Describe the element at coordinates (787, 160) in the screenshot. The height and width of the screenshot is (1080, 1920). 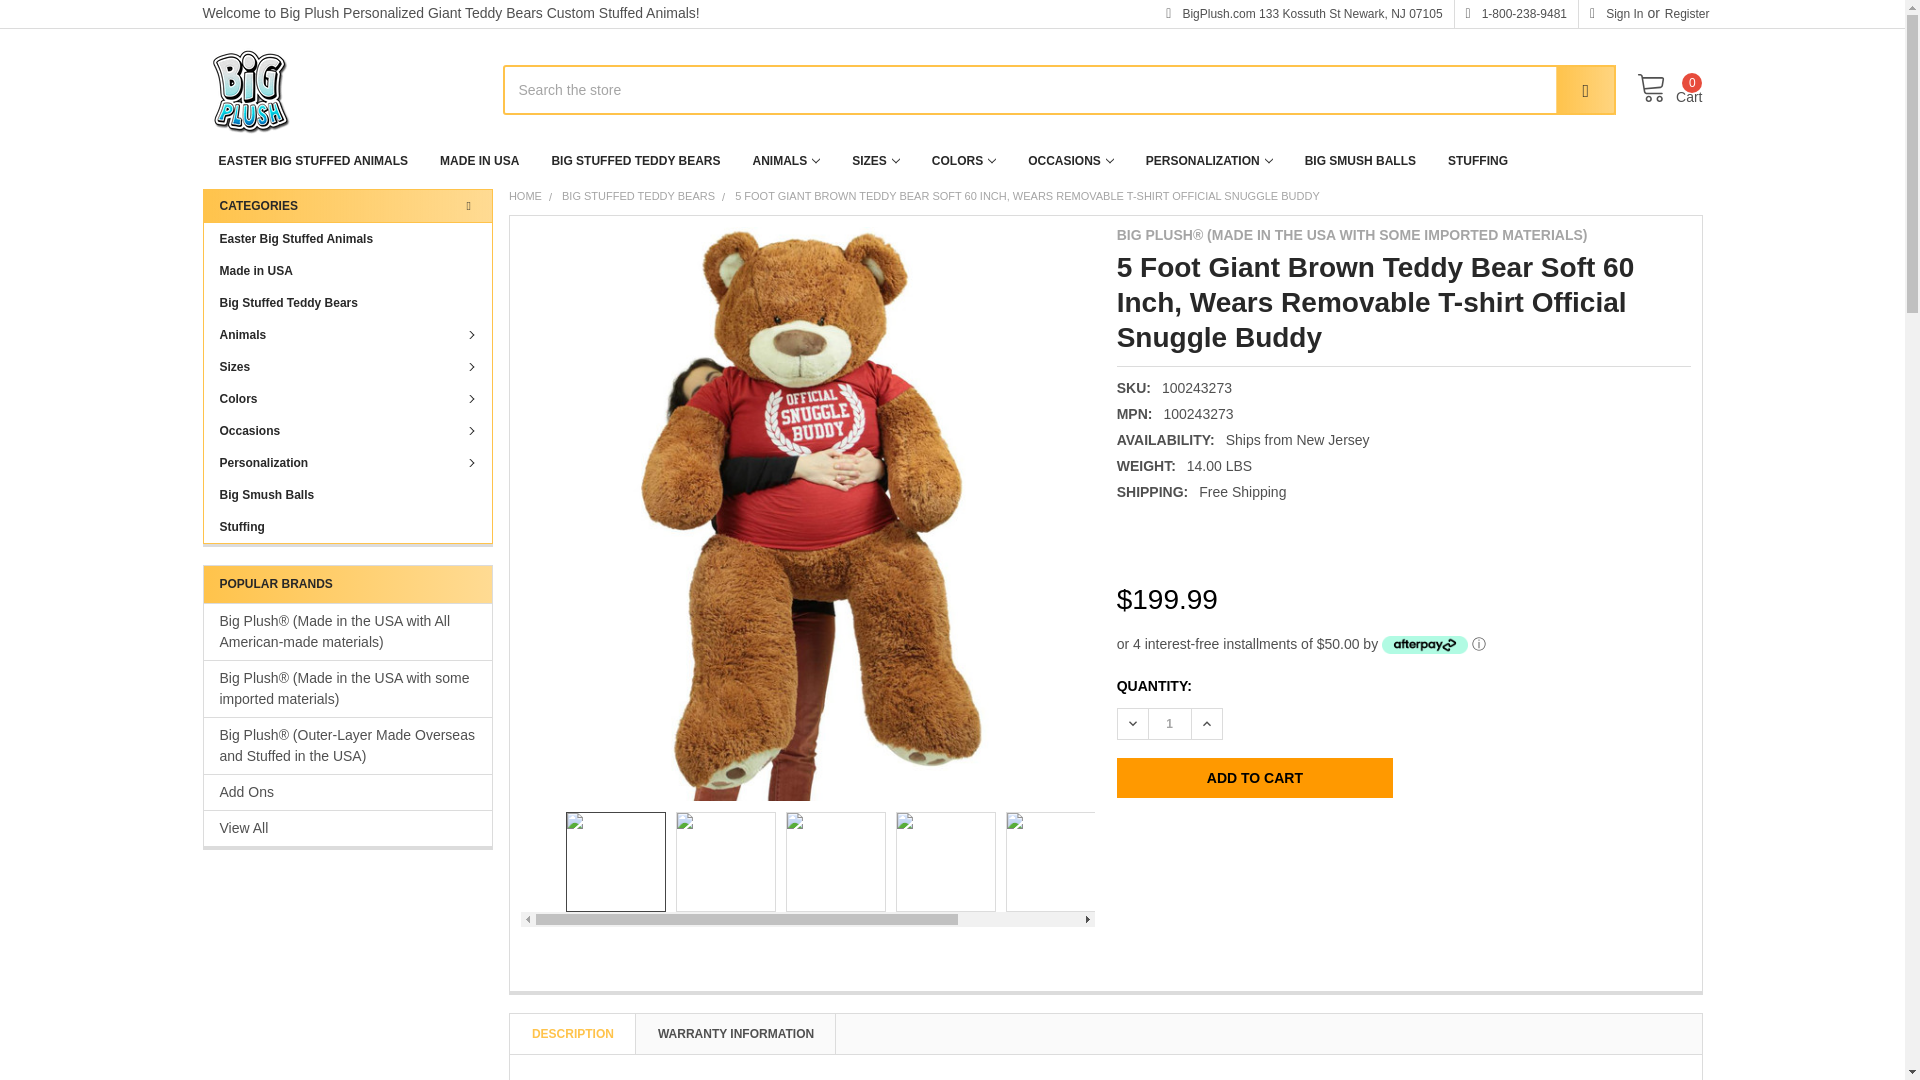
I see `Cart` at that location.